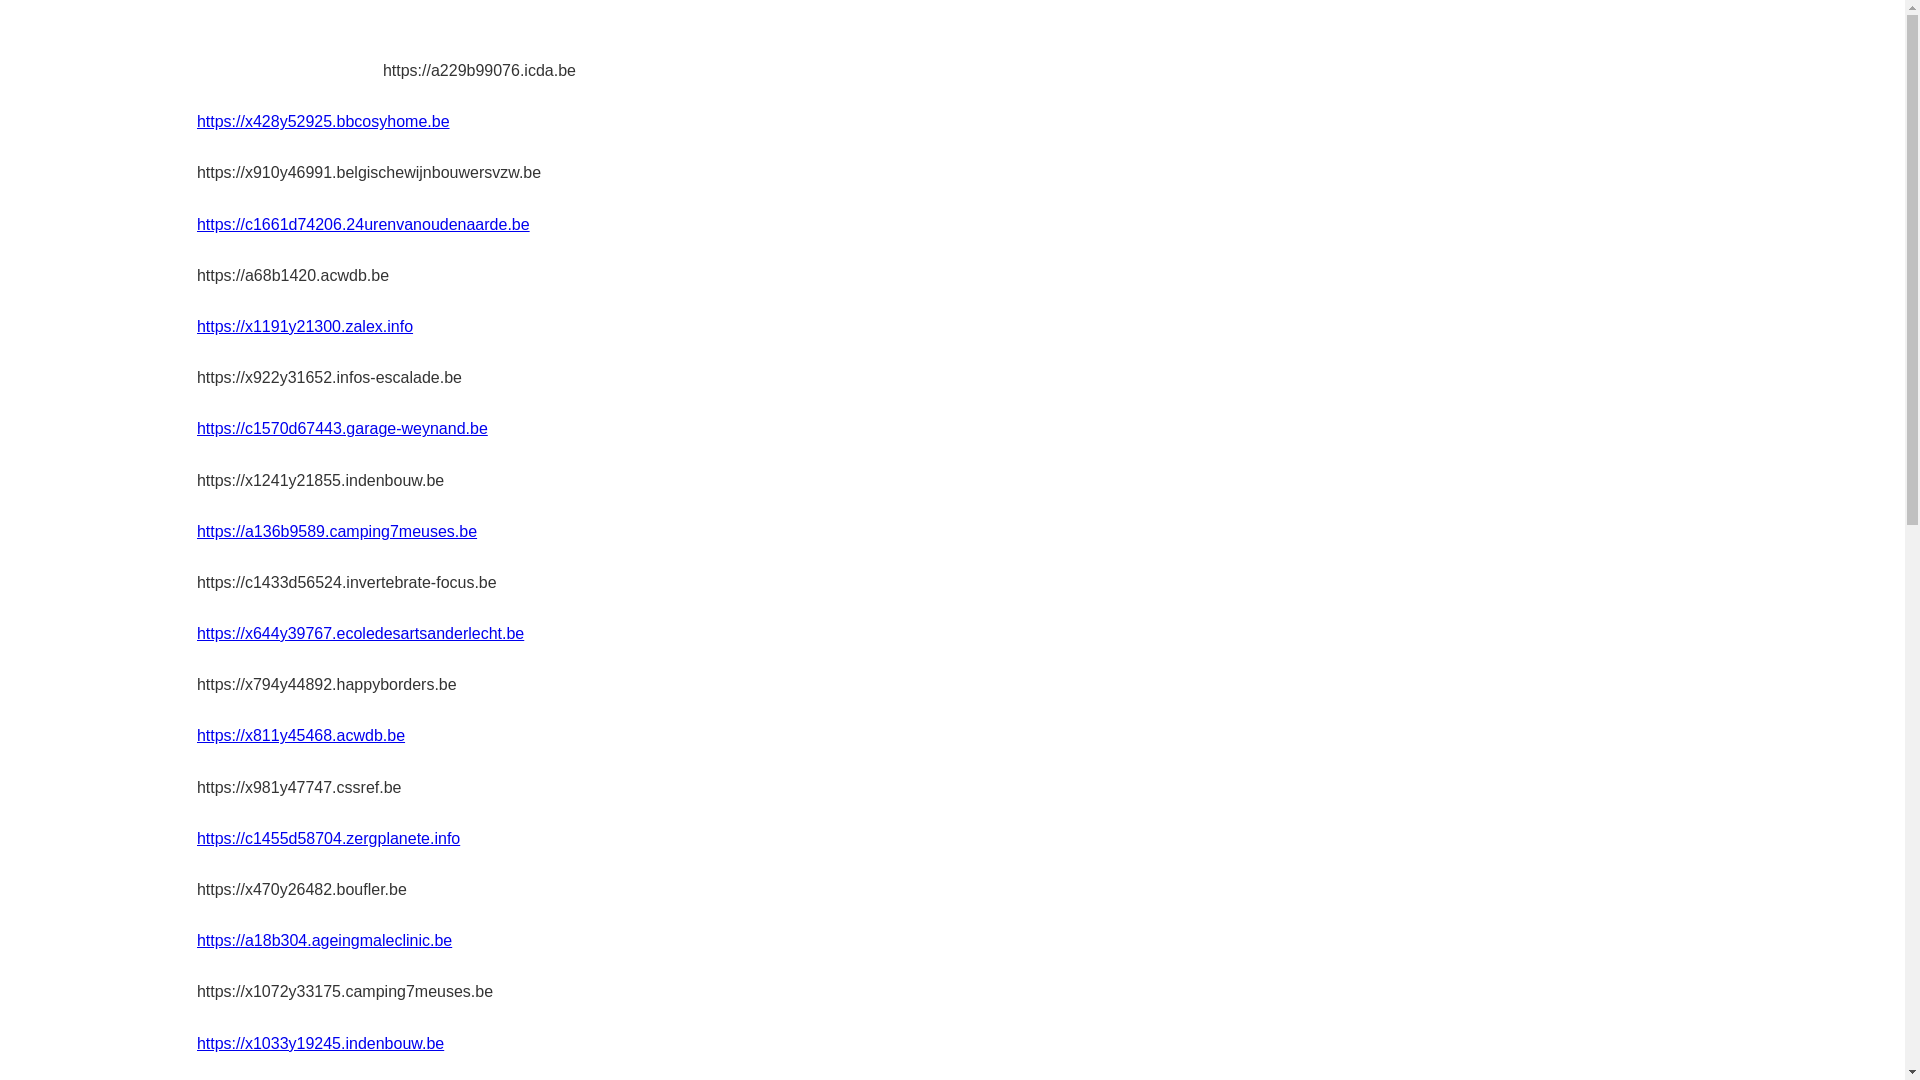  Describe the element at coordinates (290, 46) in the screenshot. I see `cirquedelalune.be` at that location.